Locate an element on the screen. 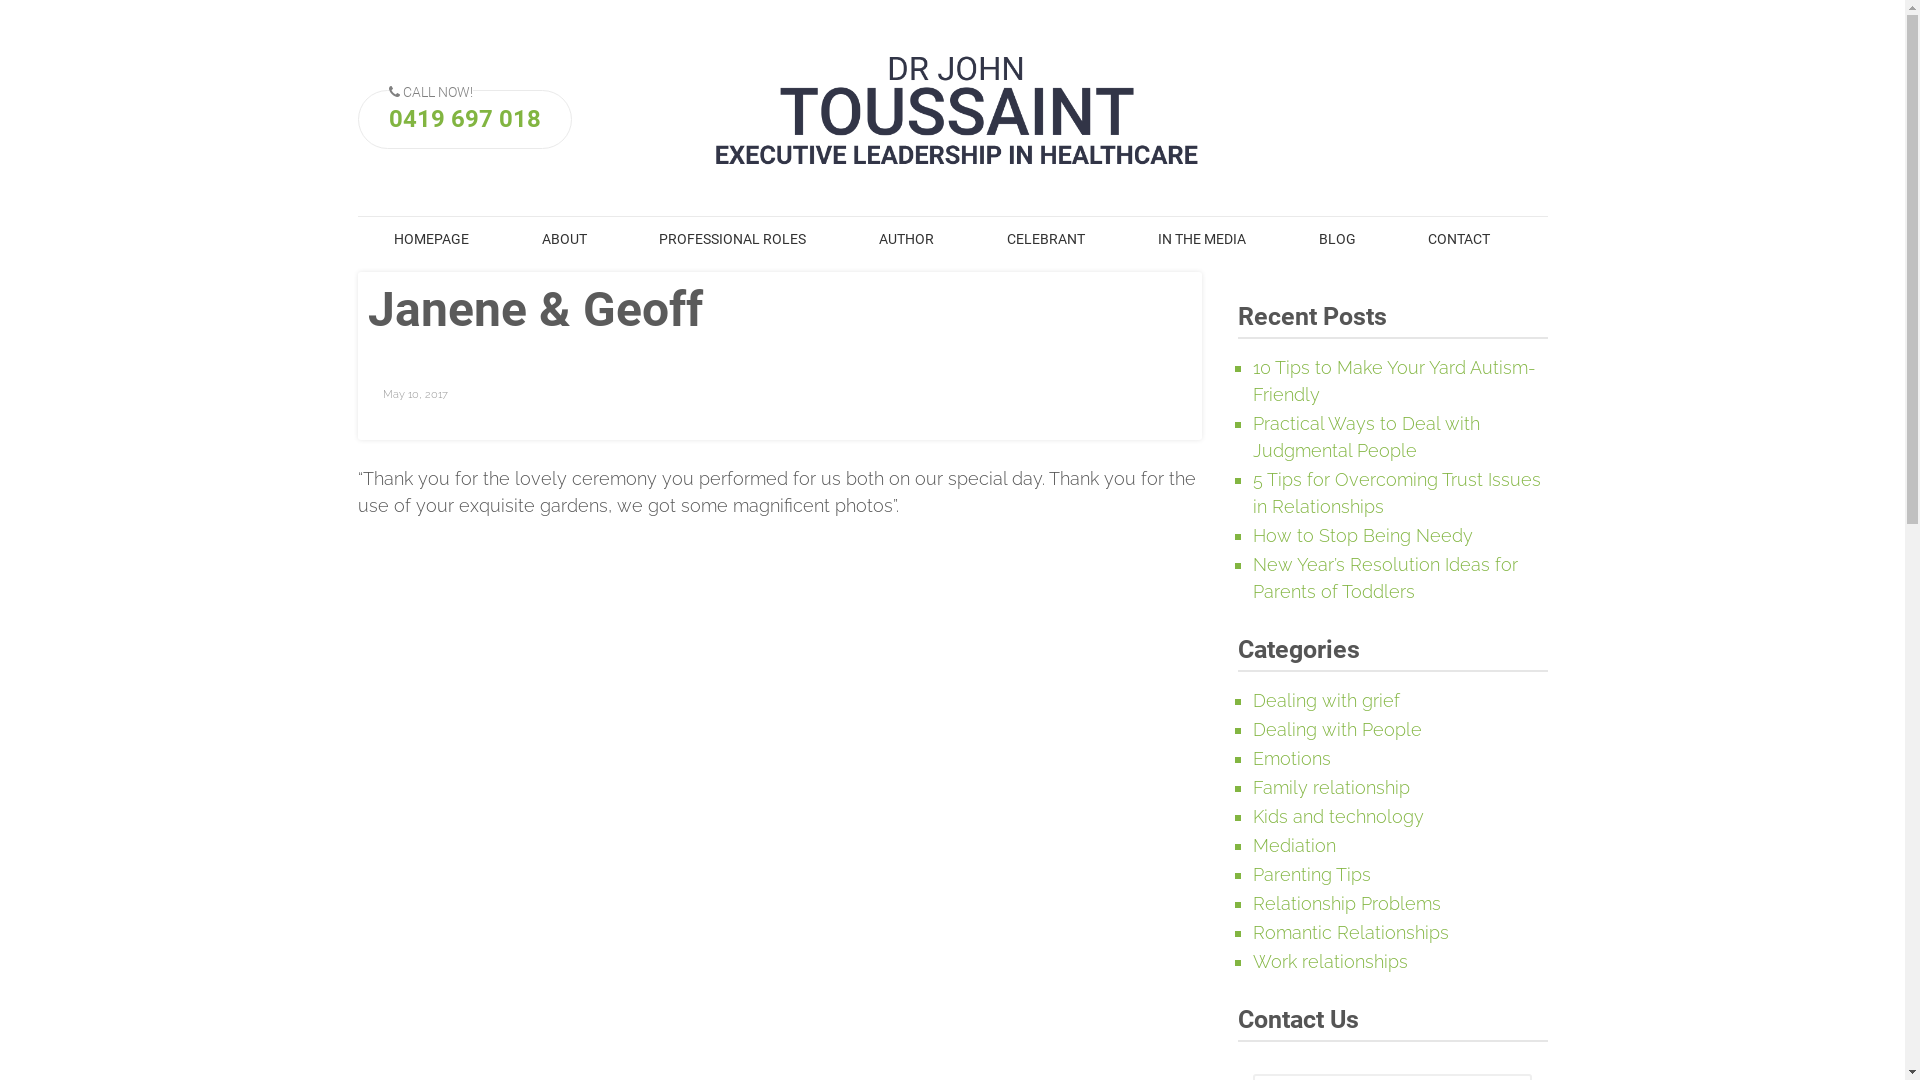 This screenshot has height=1080, width=1920. 10 Tips to Make Your Yard Autism-Friendly is located at coordinates (1394, 381).